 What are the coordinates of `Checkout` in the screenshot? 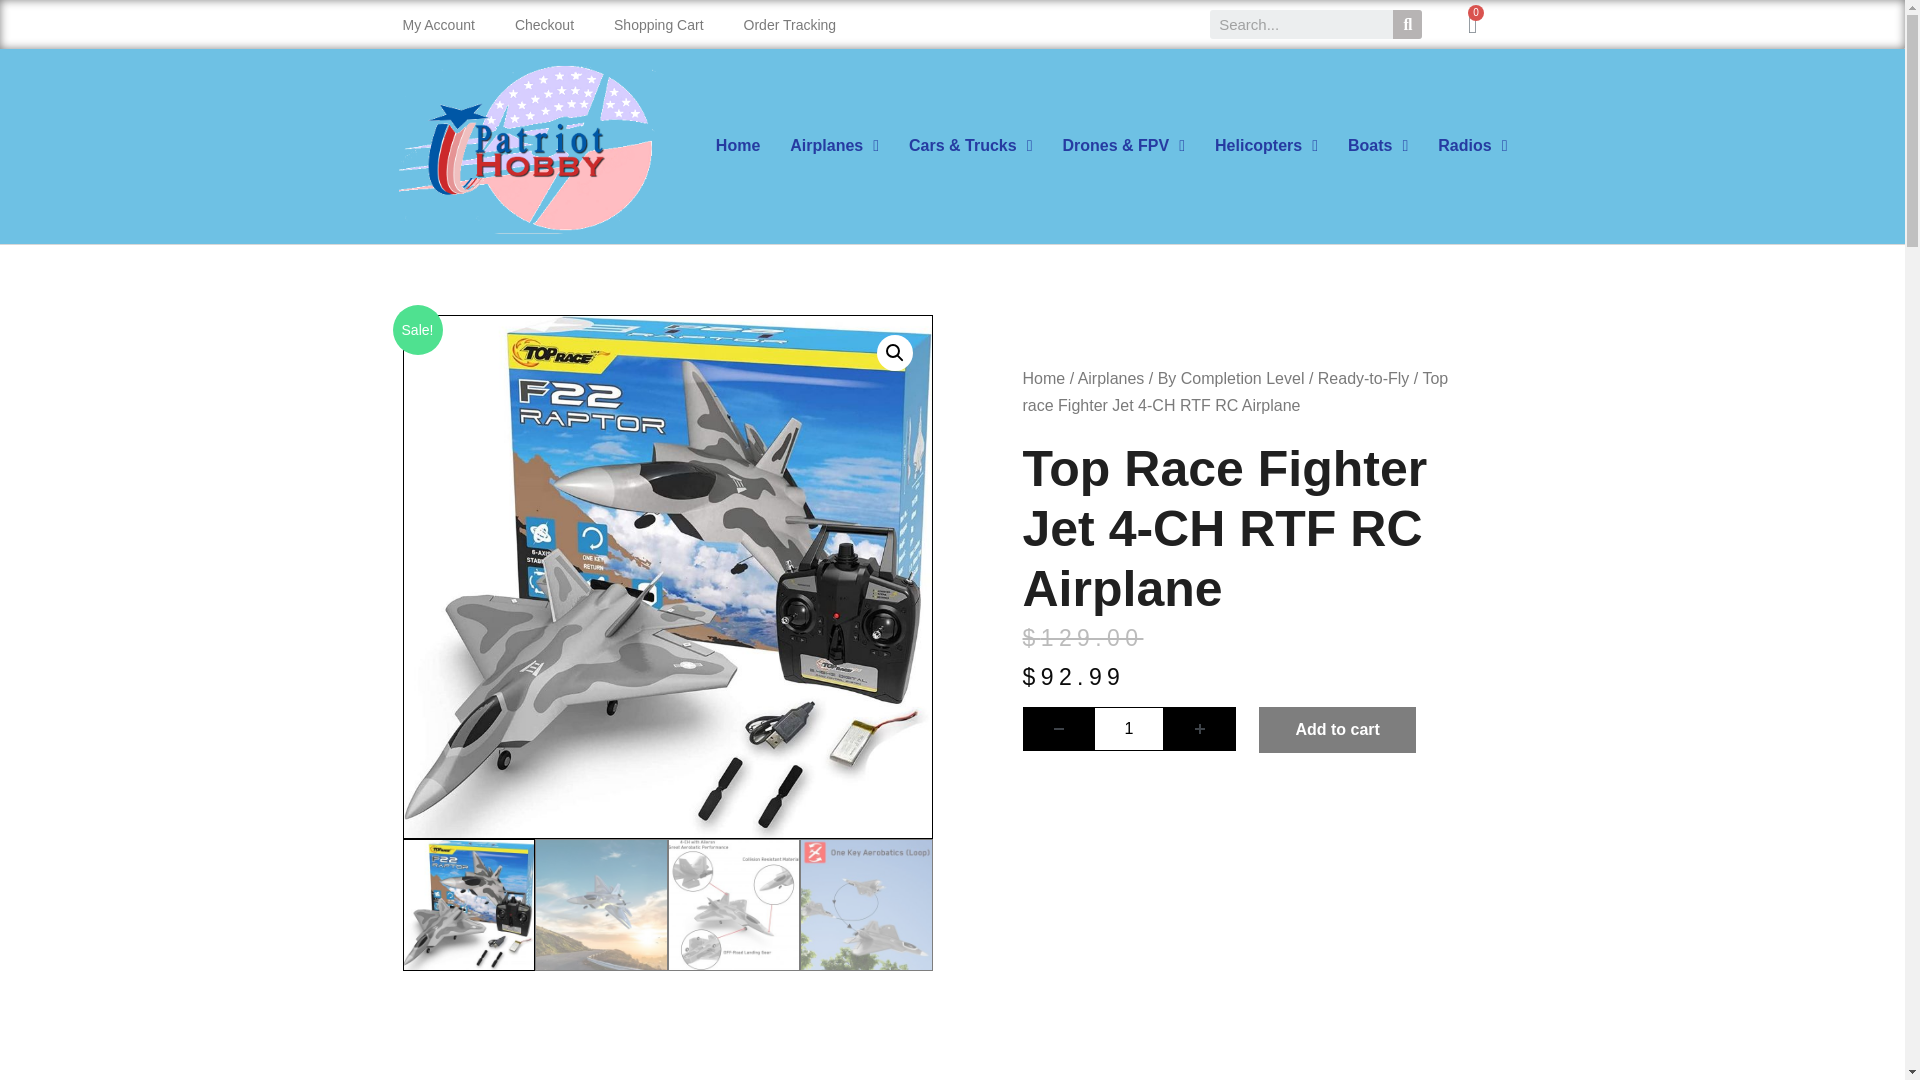 It's located at (544, 24).